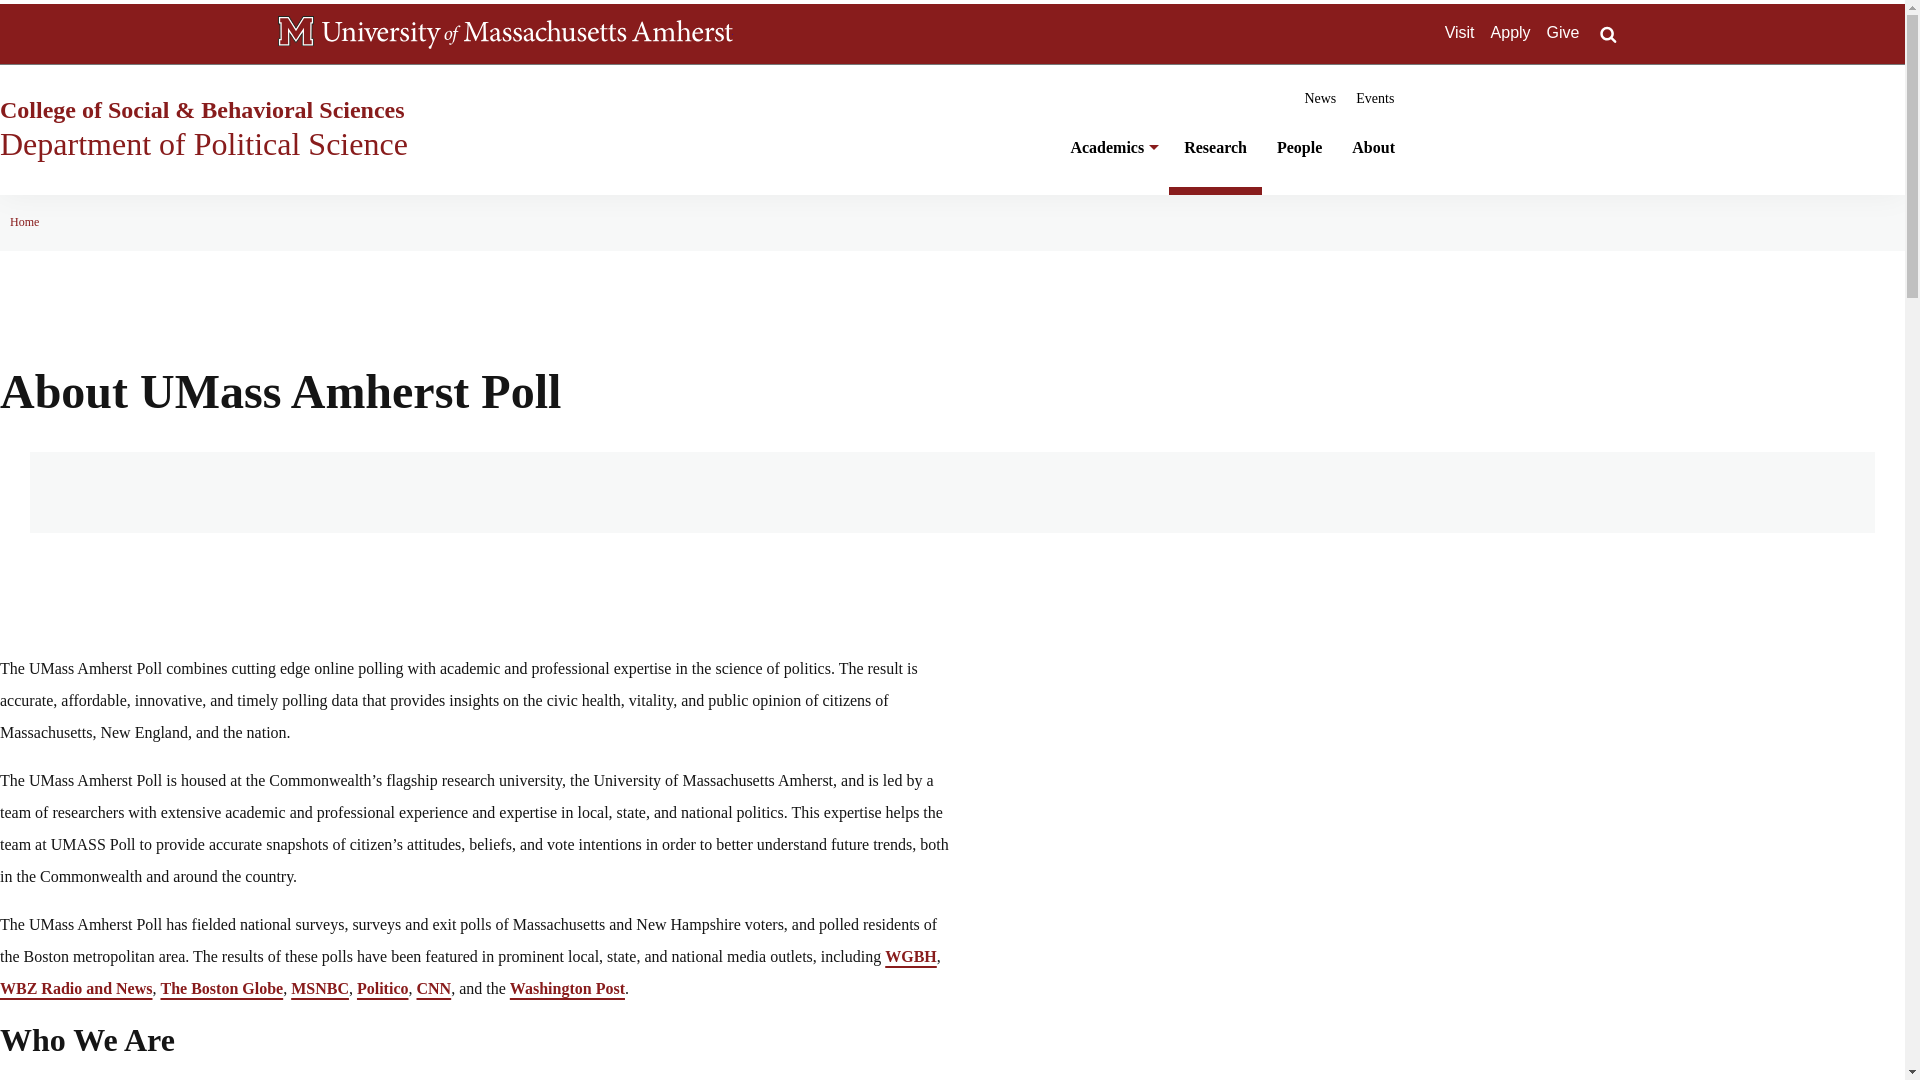  Describe the element at coordinates (296, 31) in the screenshot. I see `UMass Collegiate M` at that location.